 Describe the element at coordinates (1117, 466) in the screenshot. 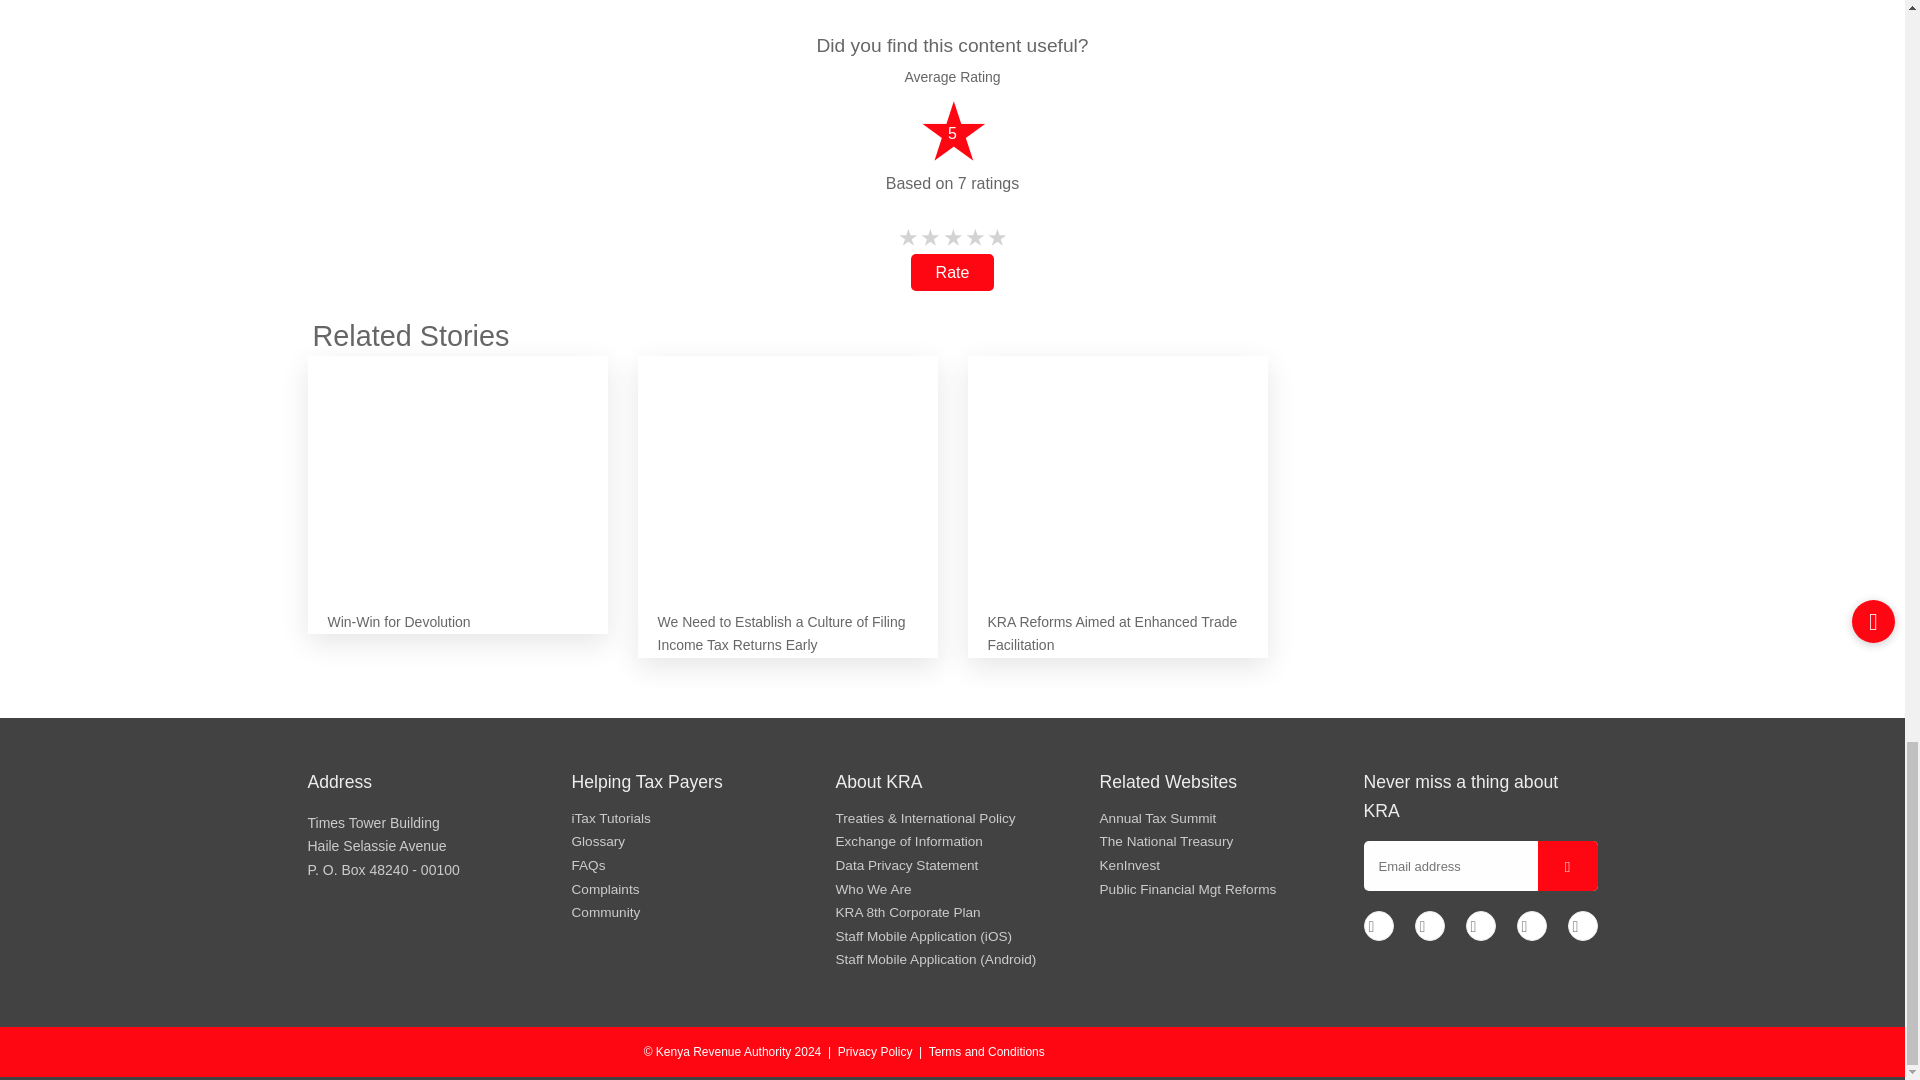

I see `KRA Reforms Aimed at Enhanced Trade Facilitation` at that location.